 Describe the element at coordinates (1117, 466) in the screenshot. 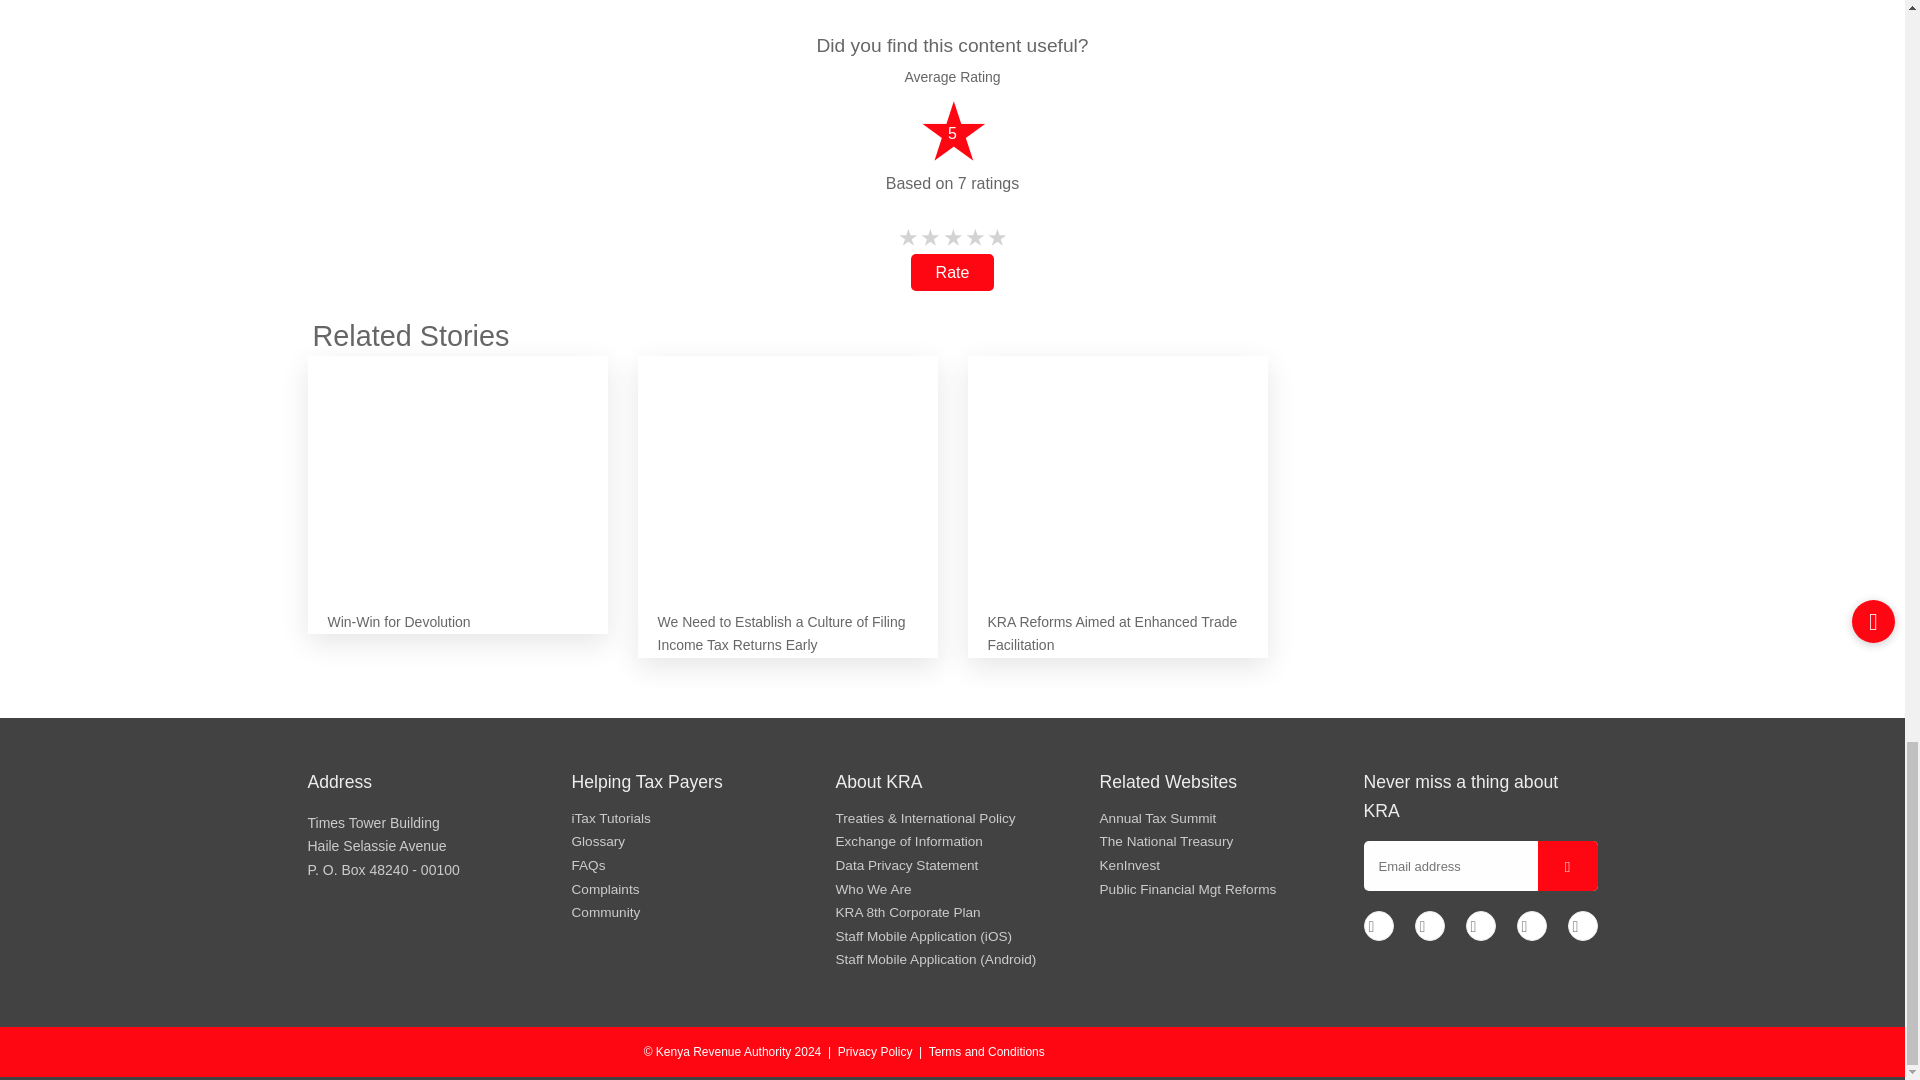

I see `KRA Reforms Aimed at Enhanced Trade Facilitation` at that location.